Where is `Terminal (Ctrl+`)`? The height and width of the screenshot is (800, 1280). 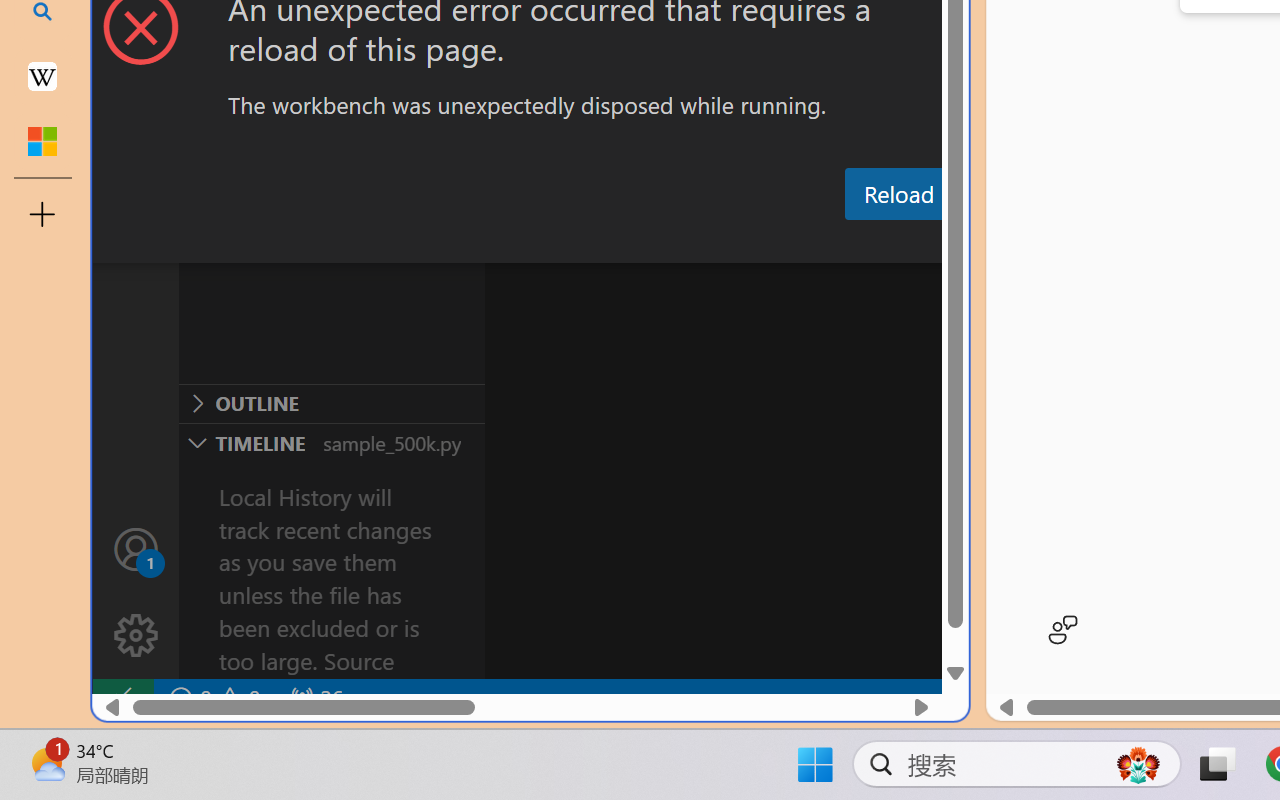 Terminal (Ctrl+`) is located at coordinates (1021, 243).